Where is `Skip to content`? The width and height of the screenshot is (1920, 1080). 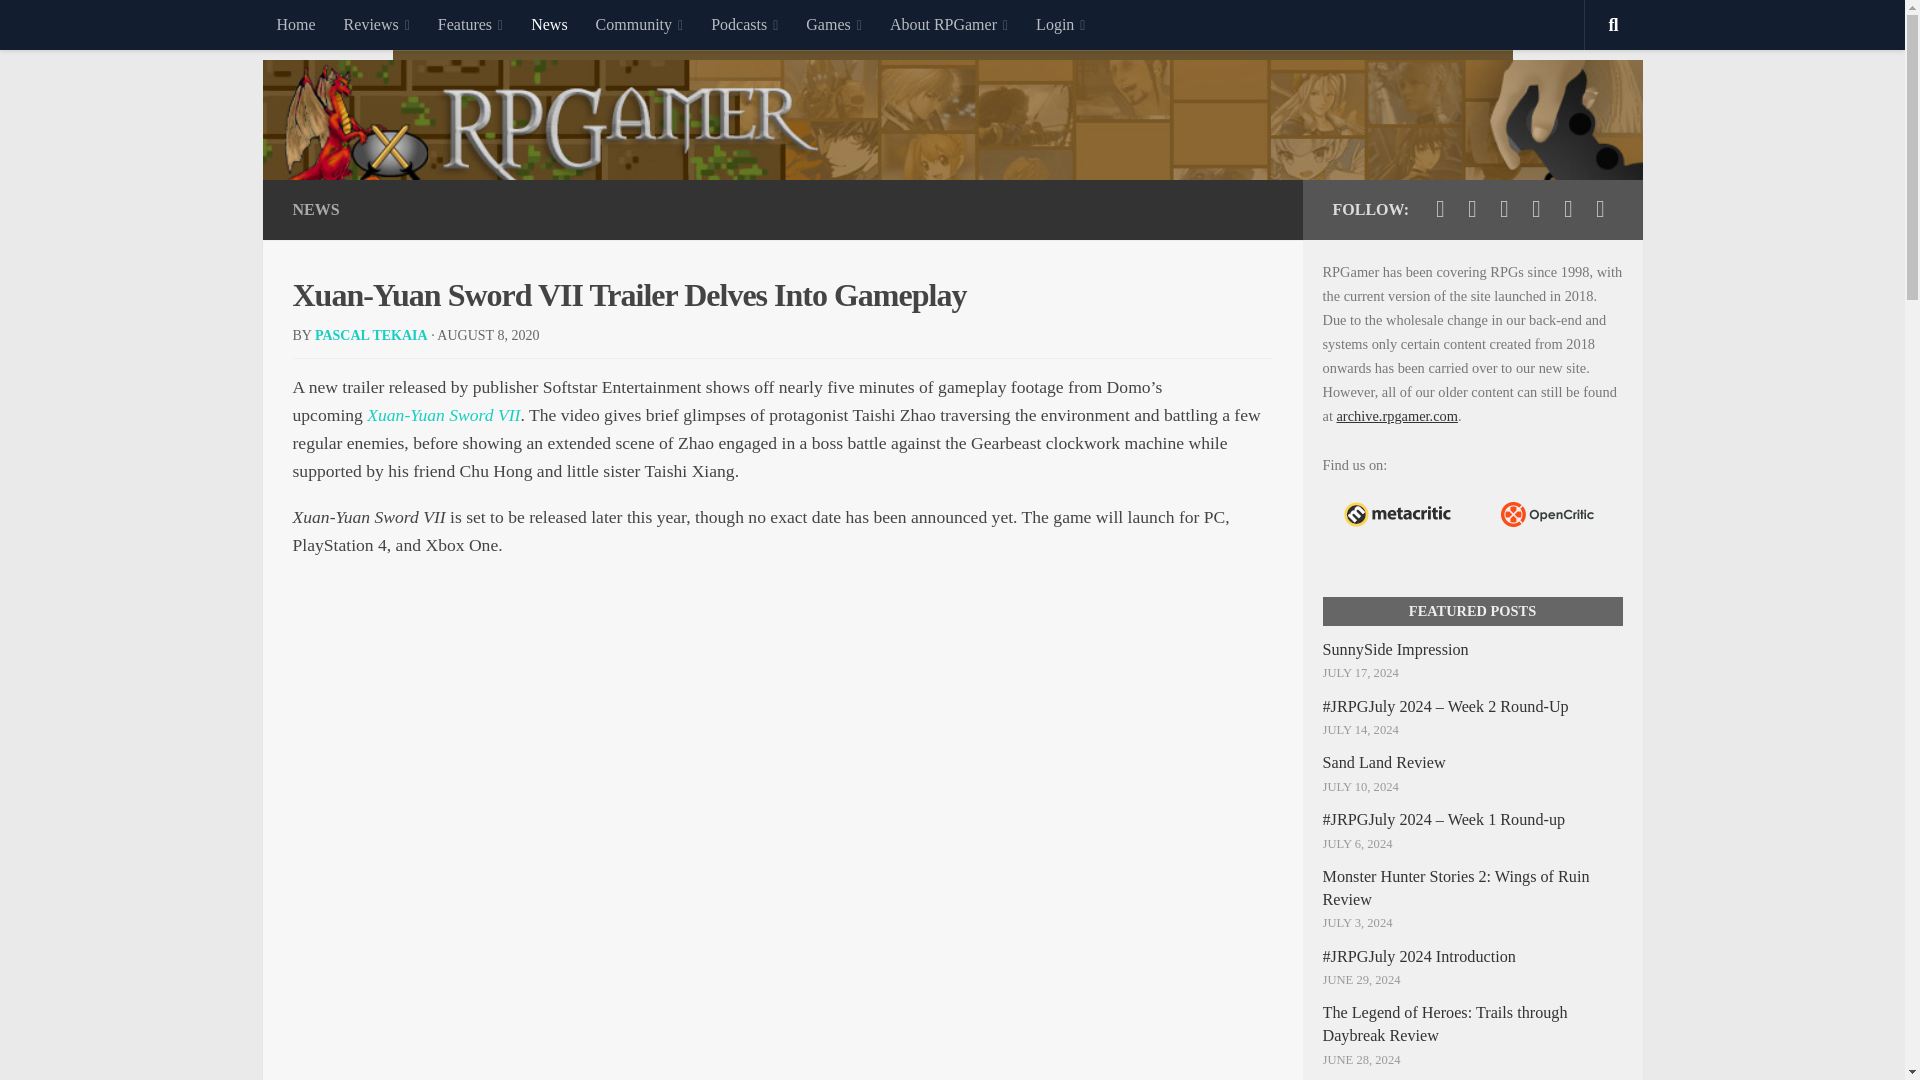
Skip to content is located at coordinates (78, 27).